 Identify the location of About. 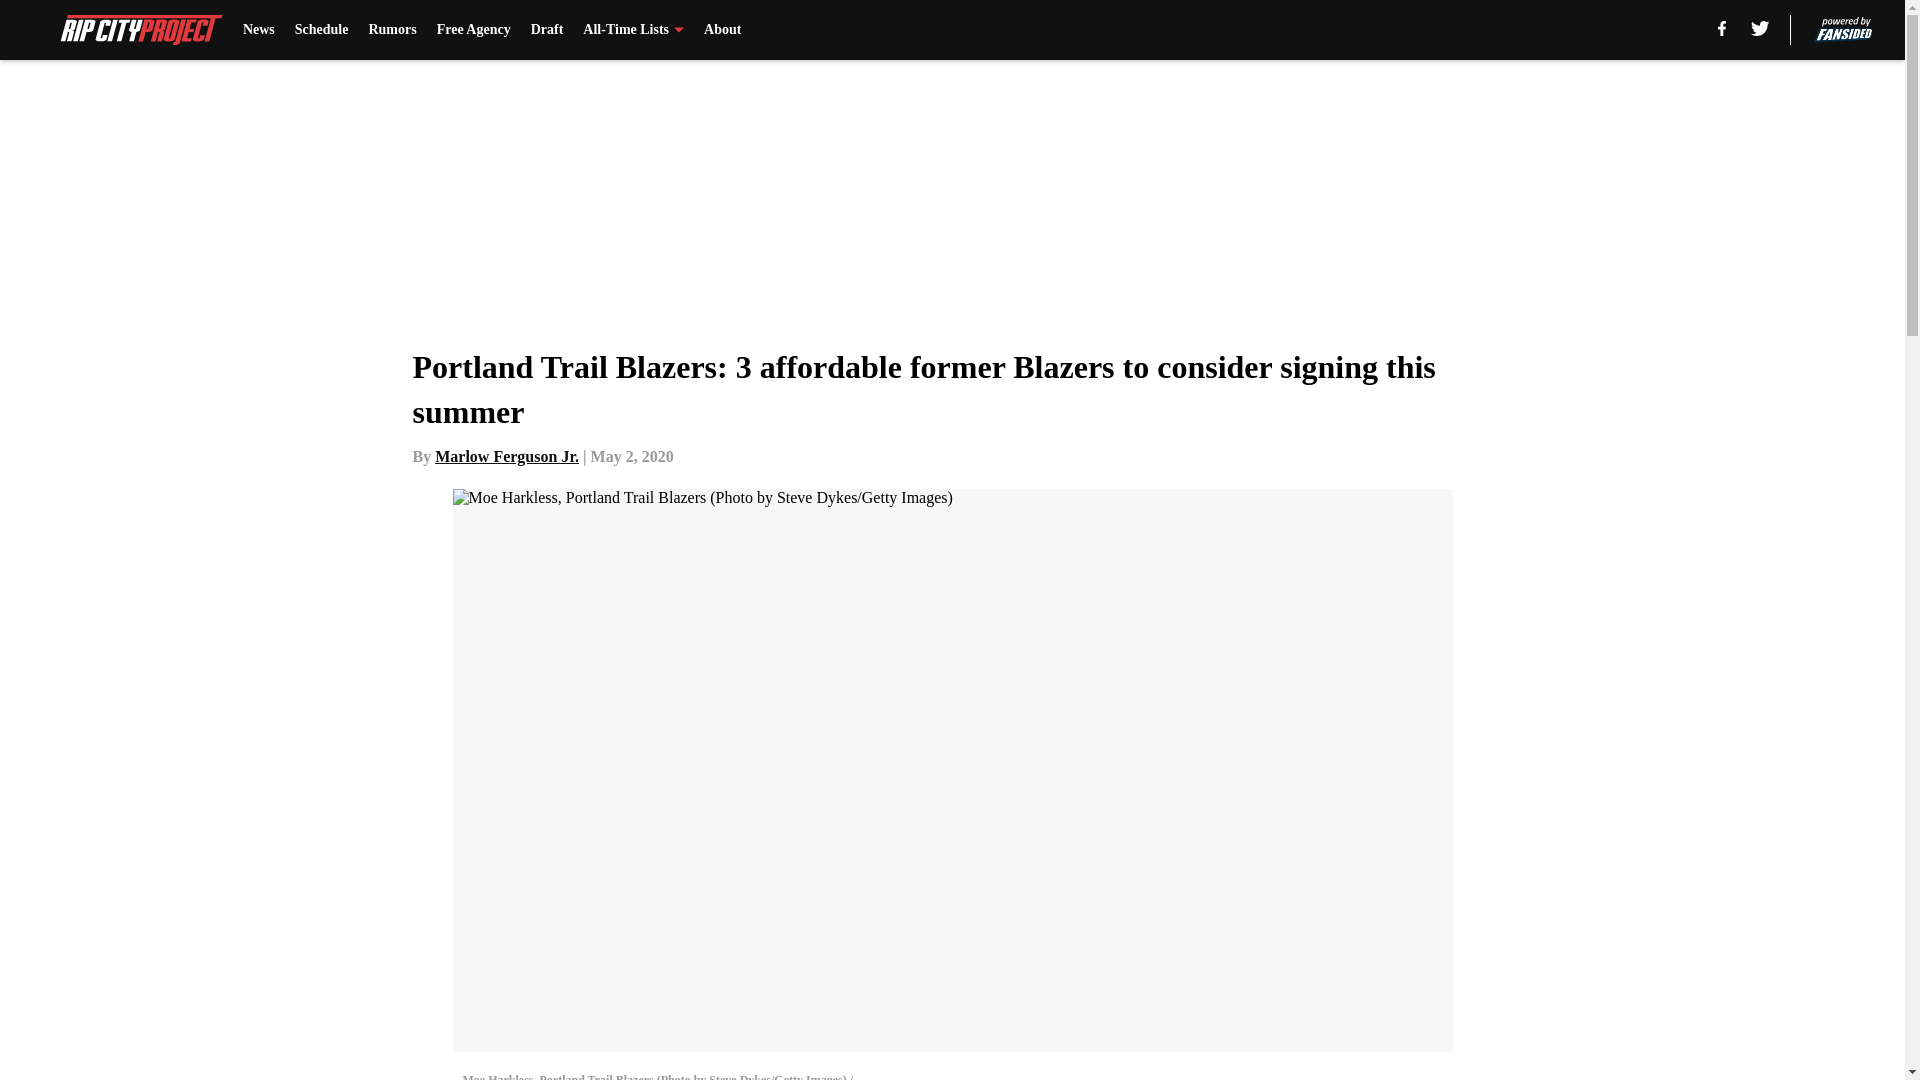
(722, 30).